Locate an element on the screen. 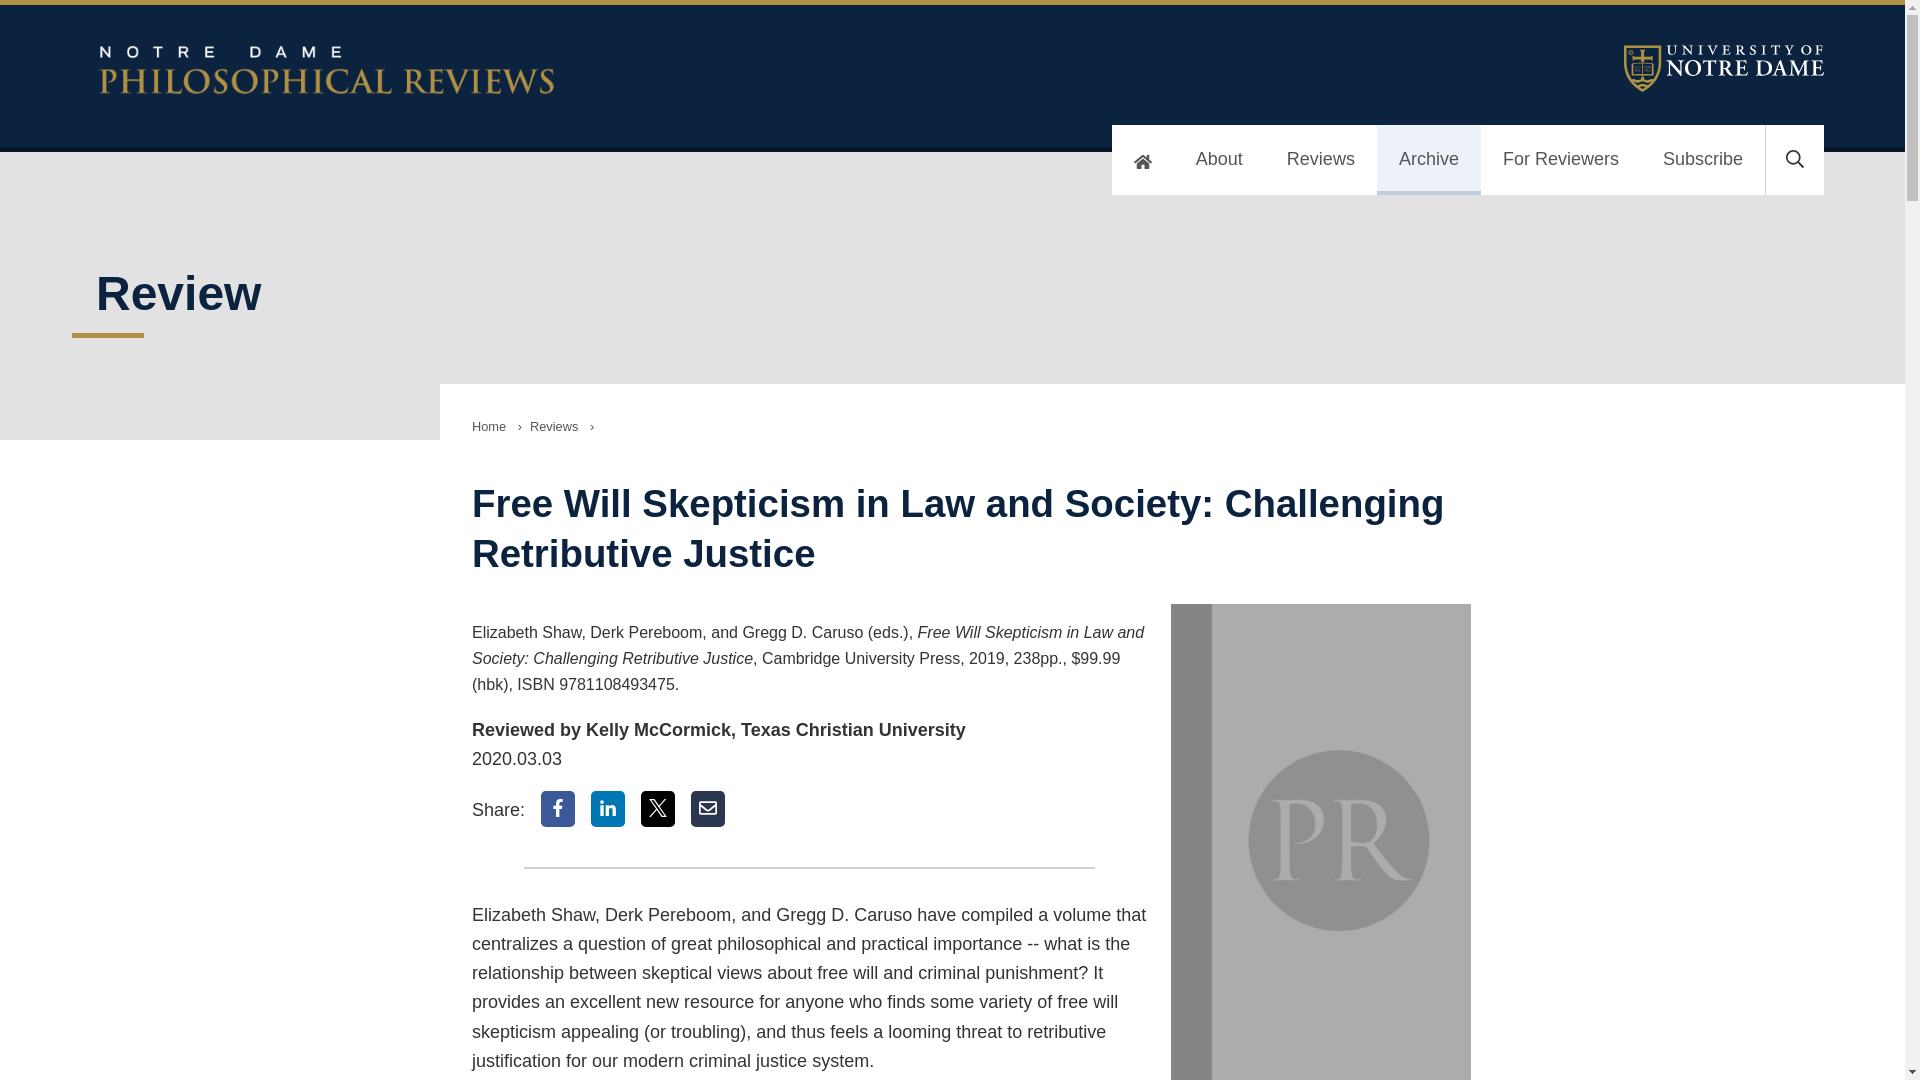 The width and height of the screenshot is (1920, 1080). Reviews is located at coordinates (1320, 160).